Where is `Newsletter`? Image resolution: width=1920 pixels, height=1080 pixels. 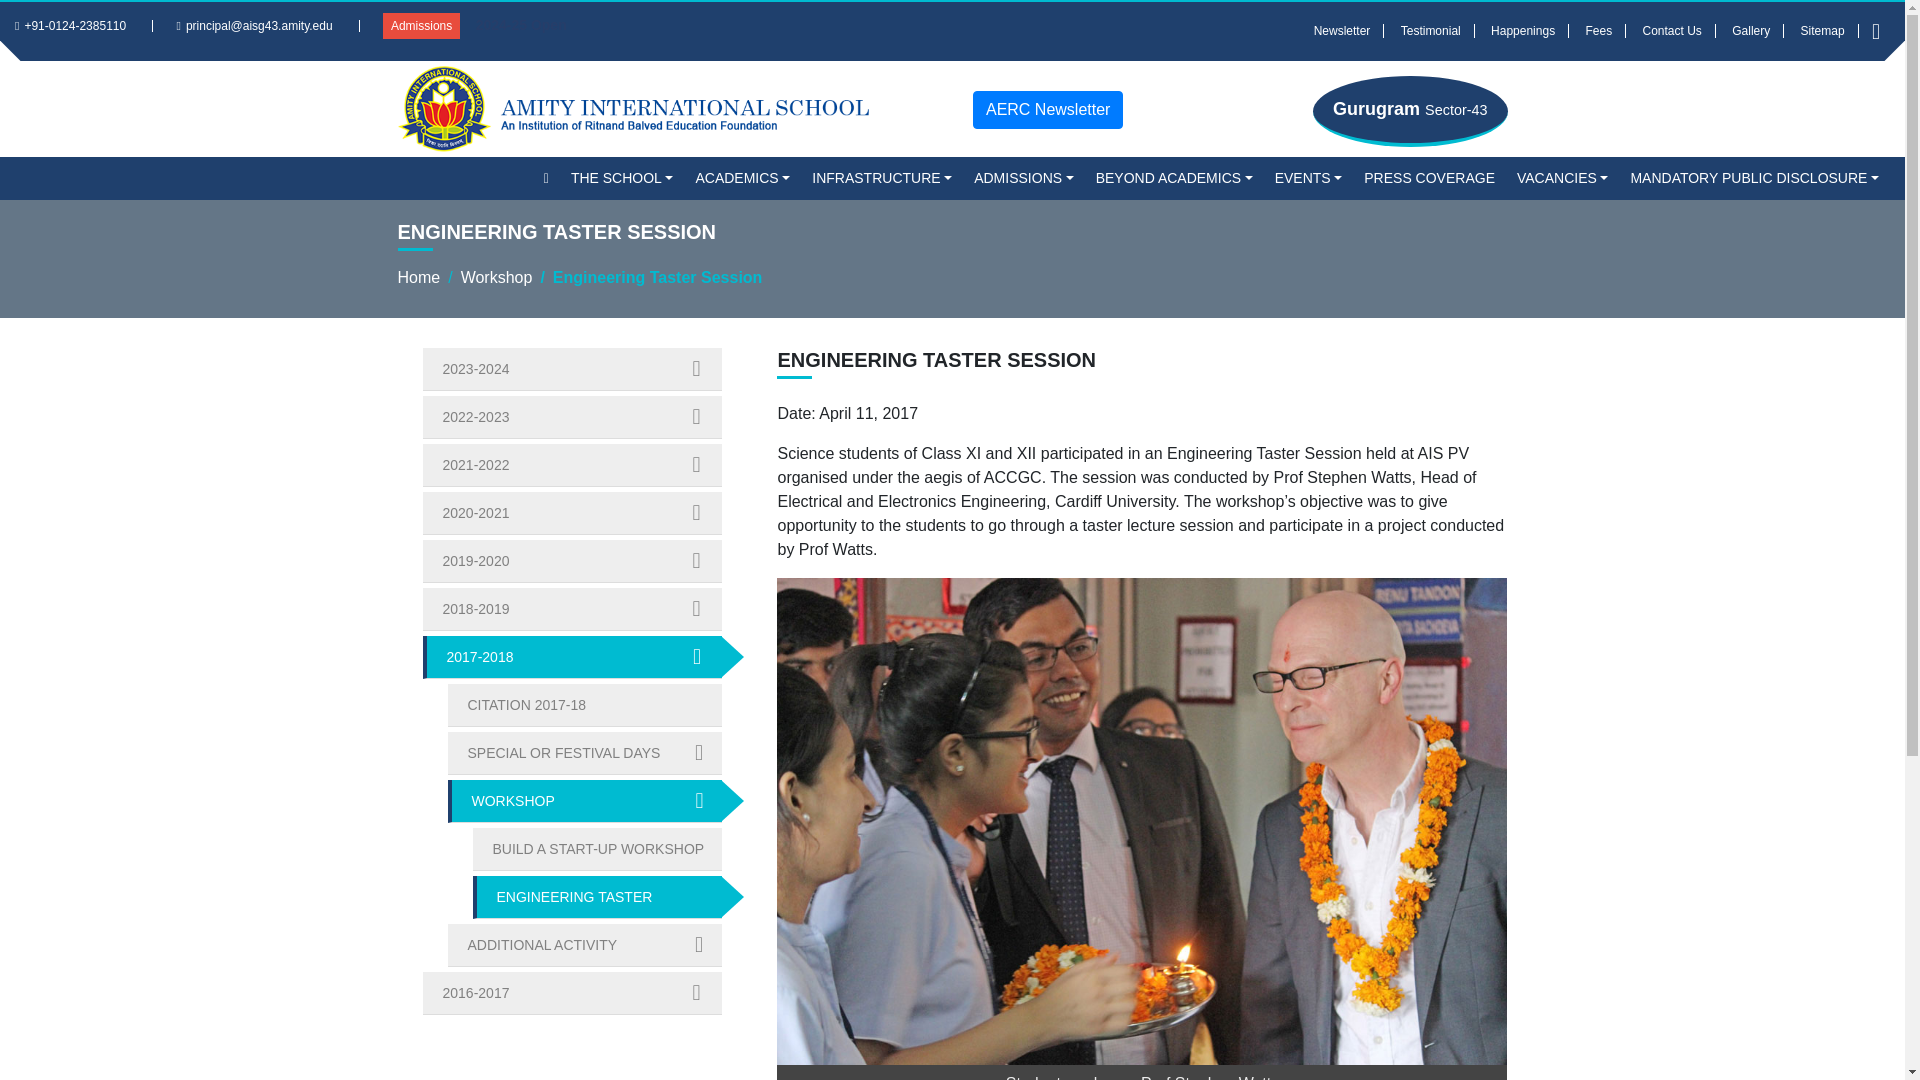 Newsletter is located at coordinates (1342, 30).